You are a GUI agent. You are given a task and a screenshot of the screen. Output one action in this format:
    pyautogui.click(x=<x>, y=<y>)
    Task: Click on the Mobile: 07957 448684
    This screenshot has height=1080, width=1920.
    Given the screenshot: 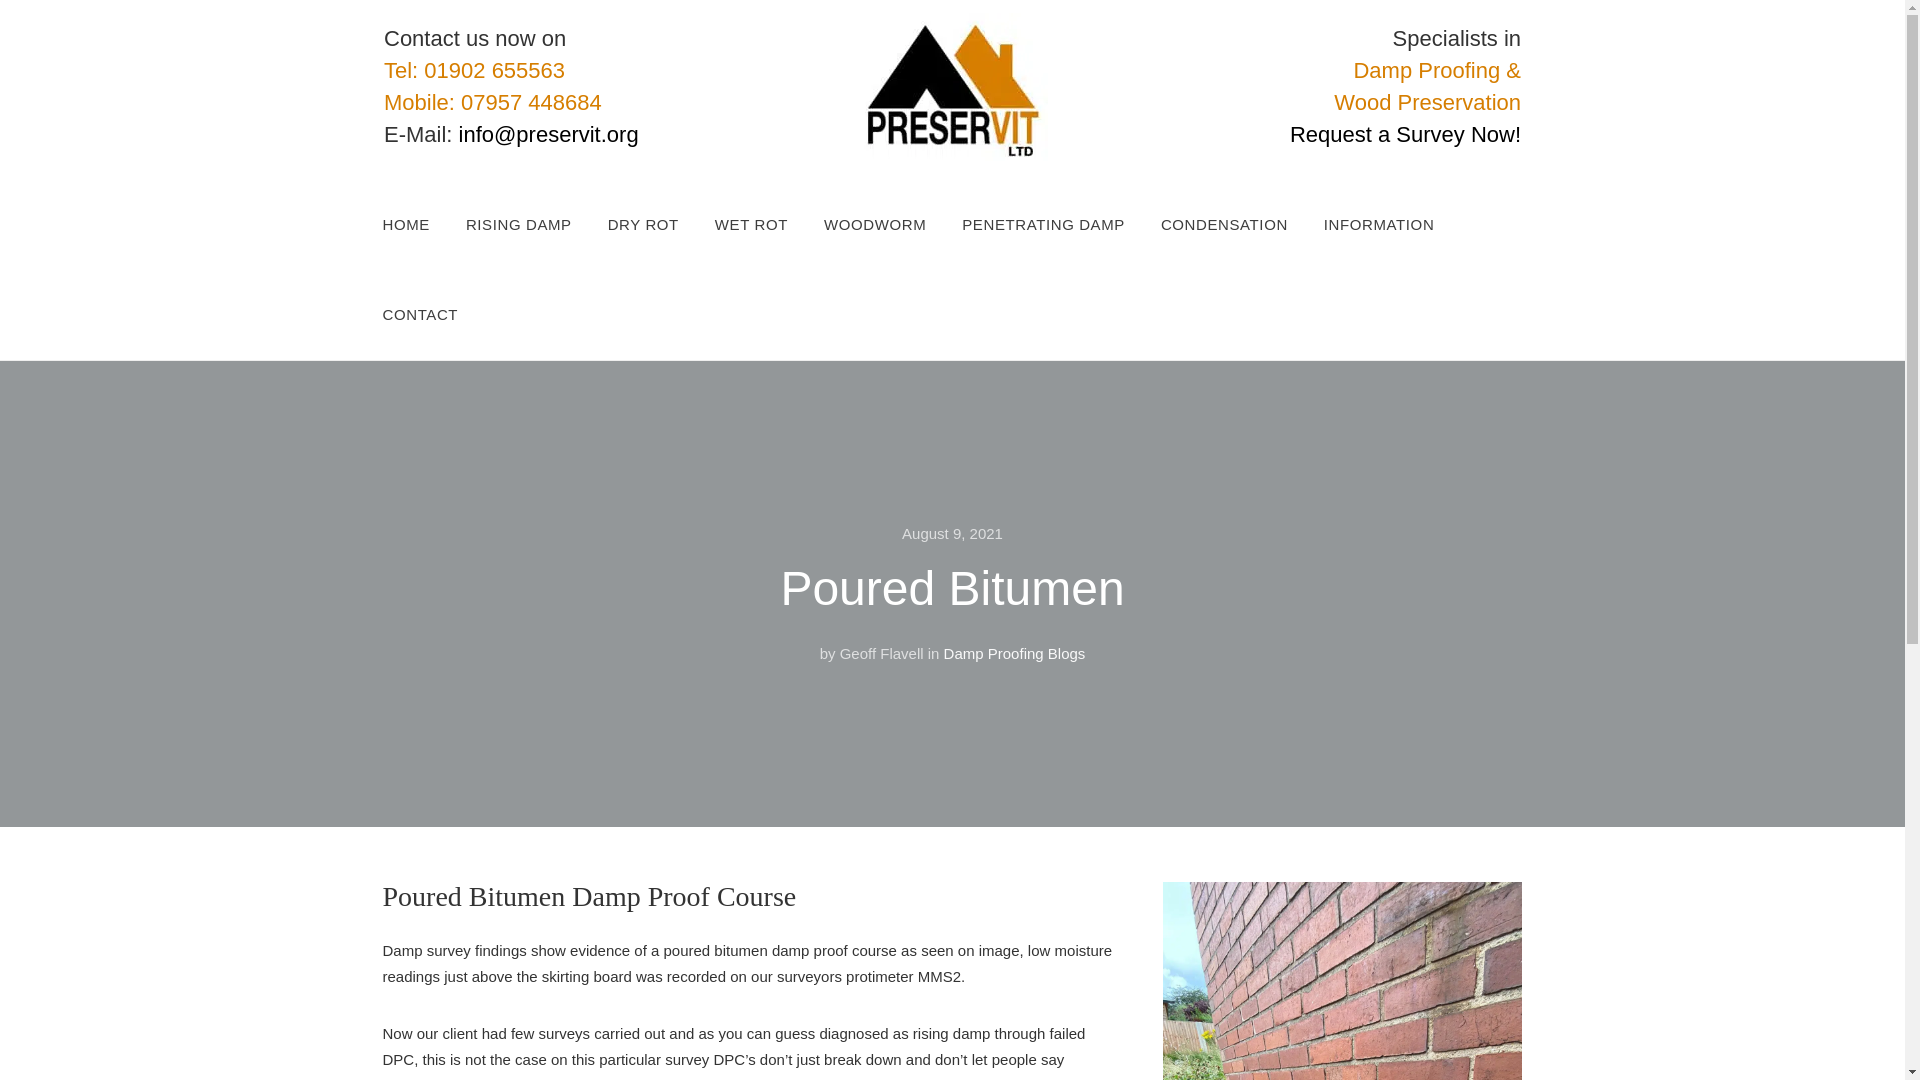 What is the action you would take?
    pyautogui.click(x=493, y=102)
    